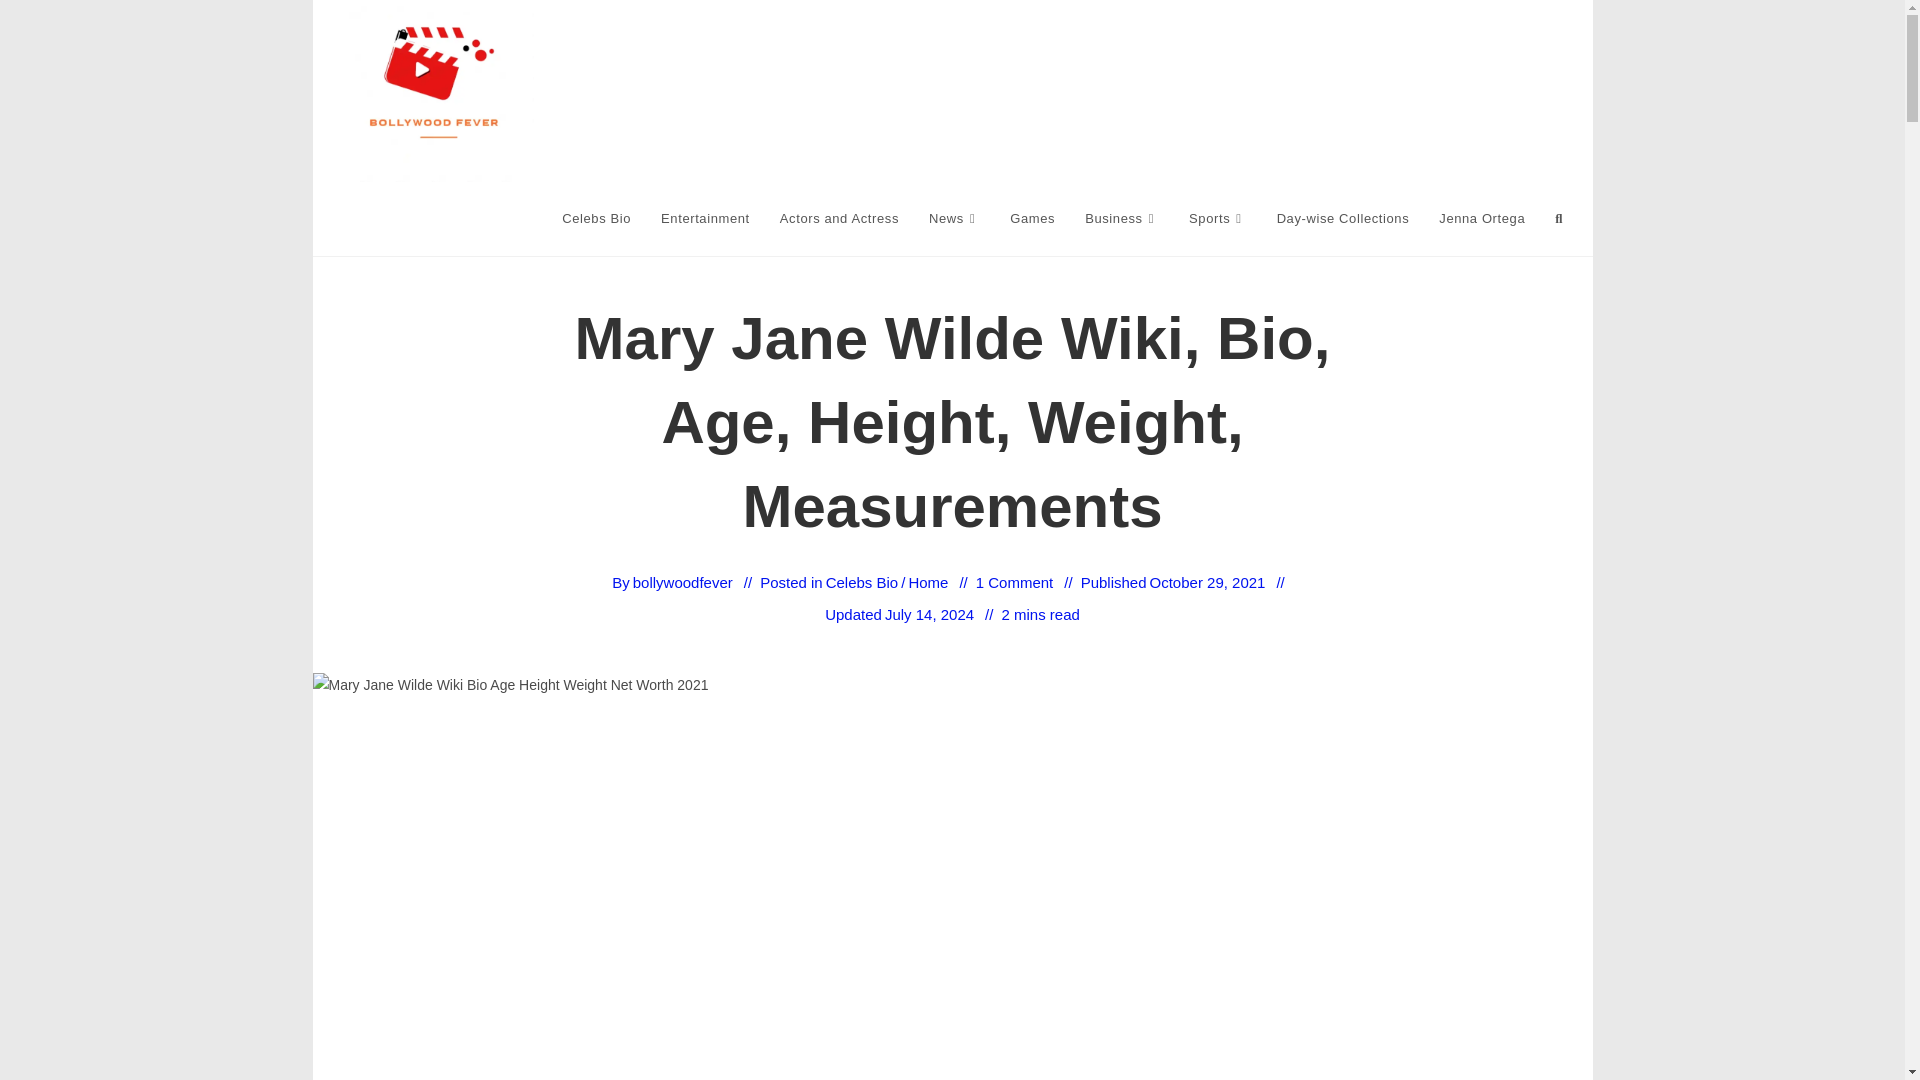  What do you see at coordinates (1121, 218) in the screenshot?
I see `Business` at bounding box center [1121, 218].